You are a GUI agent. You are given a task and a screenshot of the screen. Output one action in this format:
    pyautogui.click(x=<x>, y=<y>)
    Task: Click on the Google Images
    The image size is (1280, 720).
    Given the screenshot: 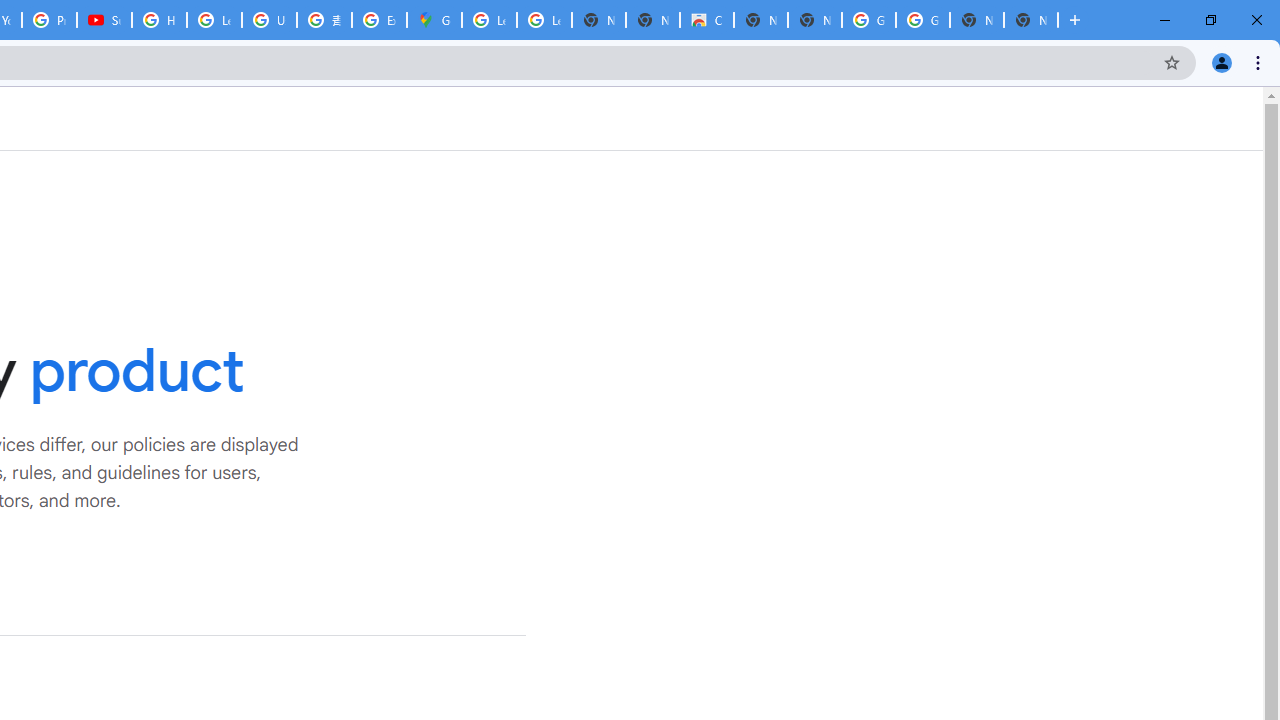 What is the action you would take?
    pyautogui.click(x=922, y=20)
    